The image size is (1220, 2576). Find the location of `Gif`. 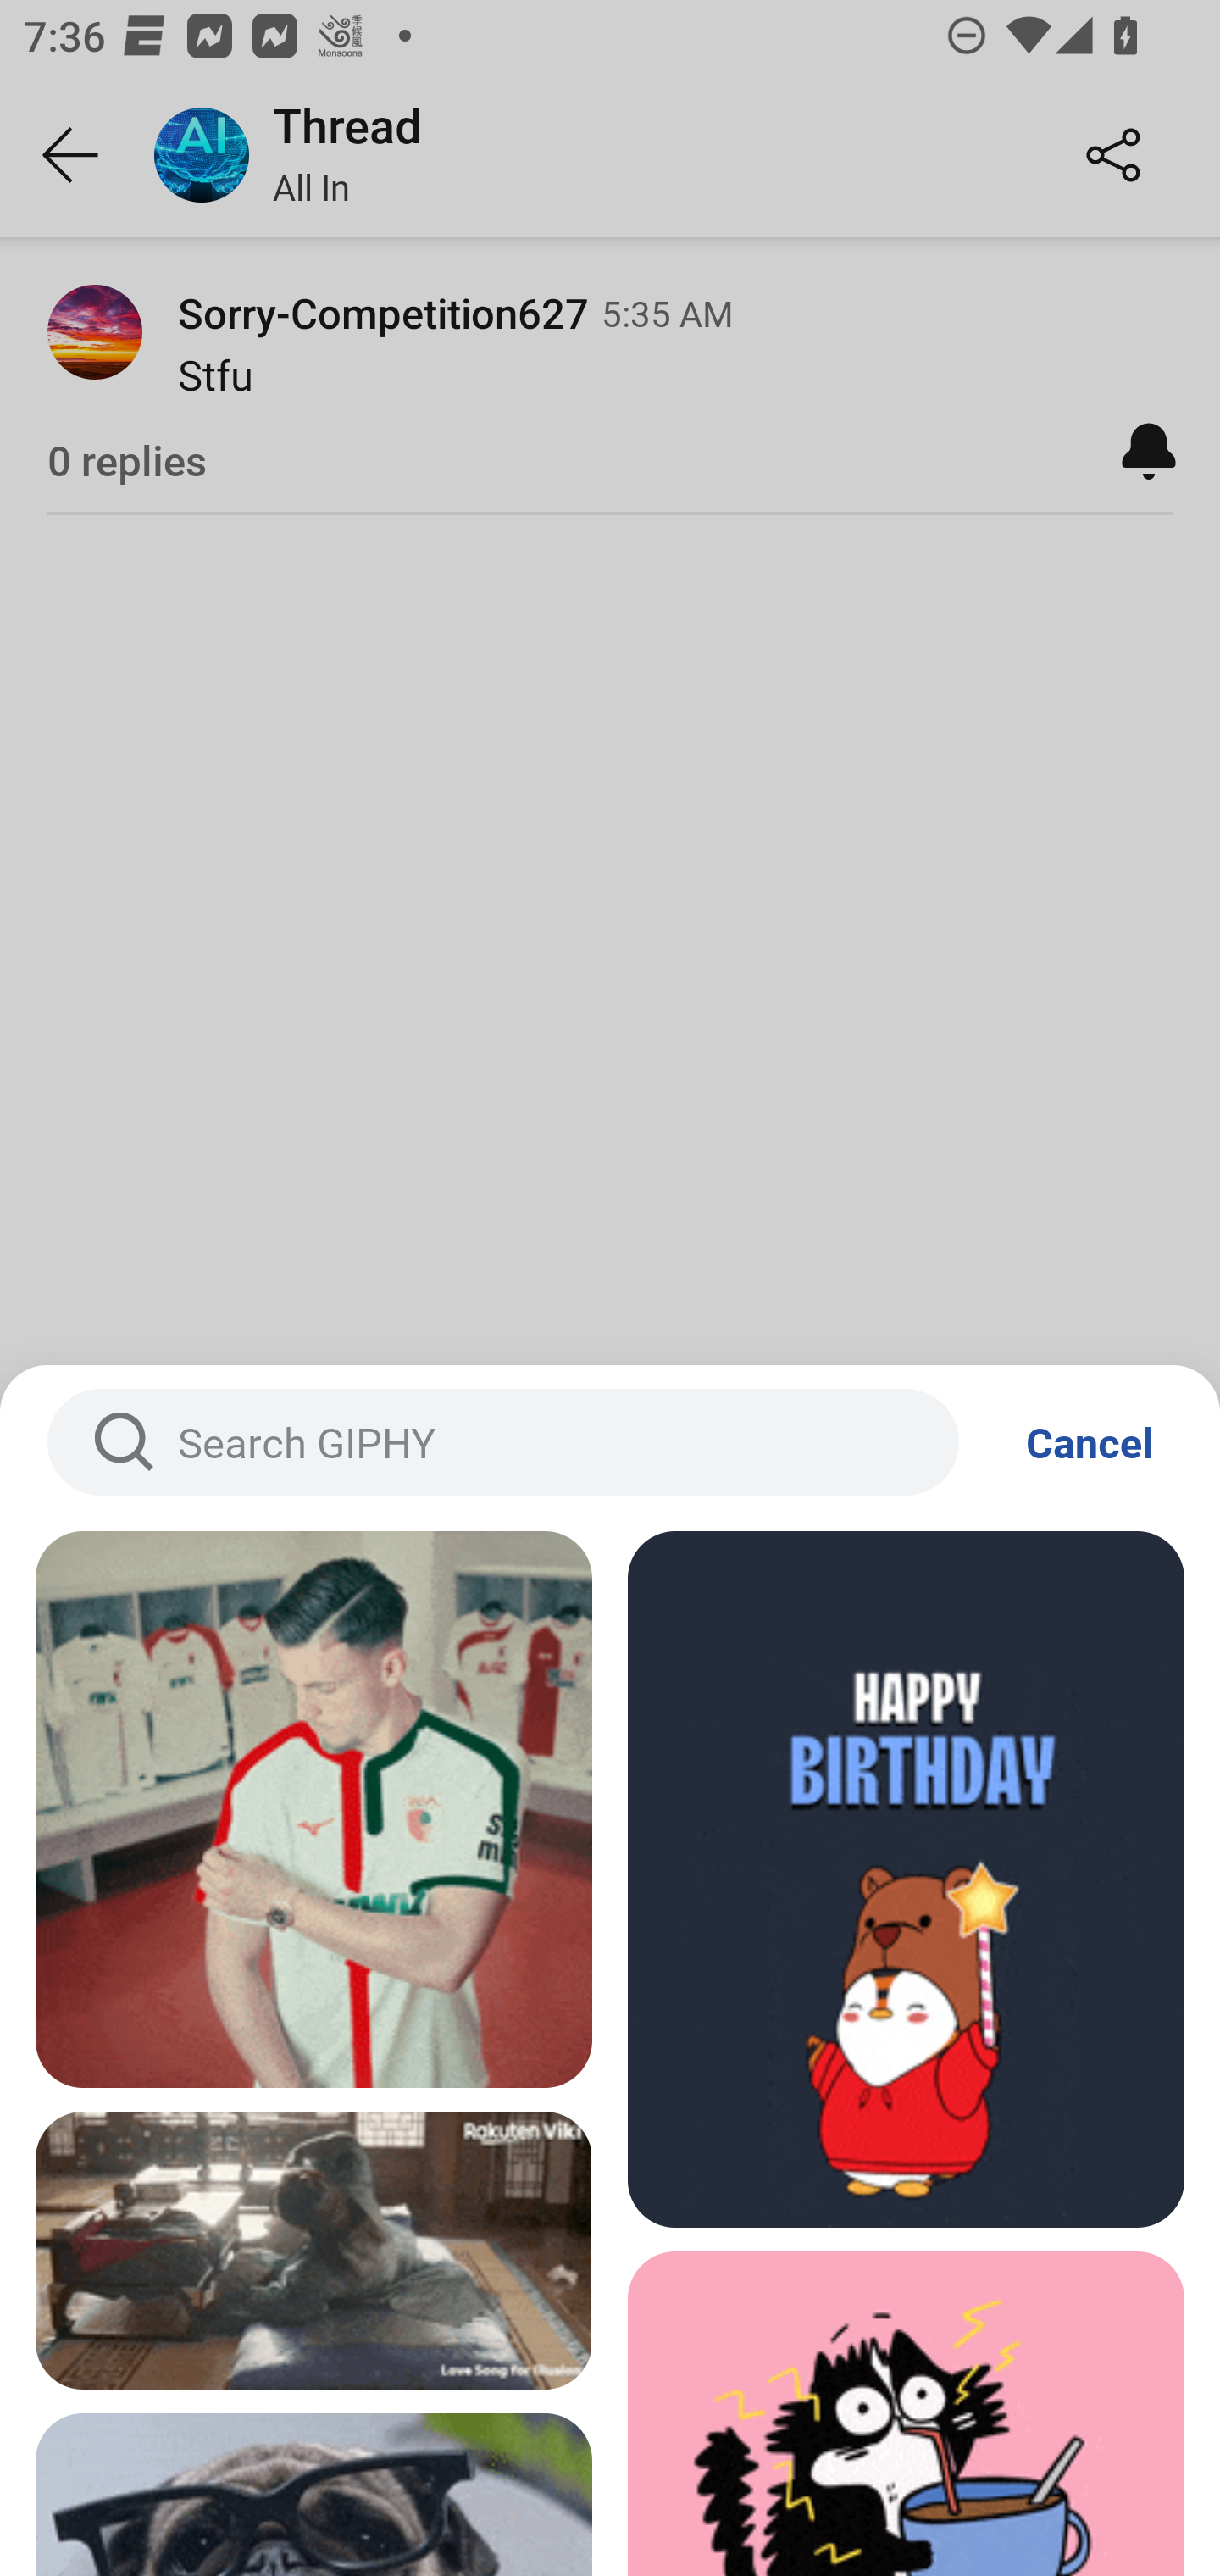

Gif is located at coordinates (907, 1879).